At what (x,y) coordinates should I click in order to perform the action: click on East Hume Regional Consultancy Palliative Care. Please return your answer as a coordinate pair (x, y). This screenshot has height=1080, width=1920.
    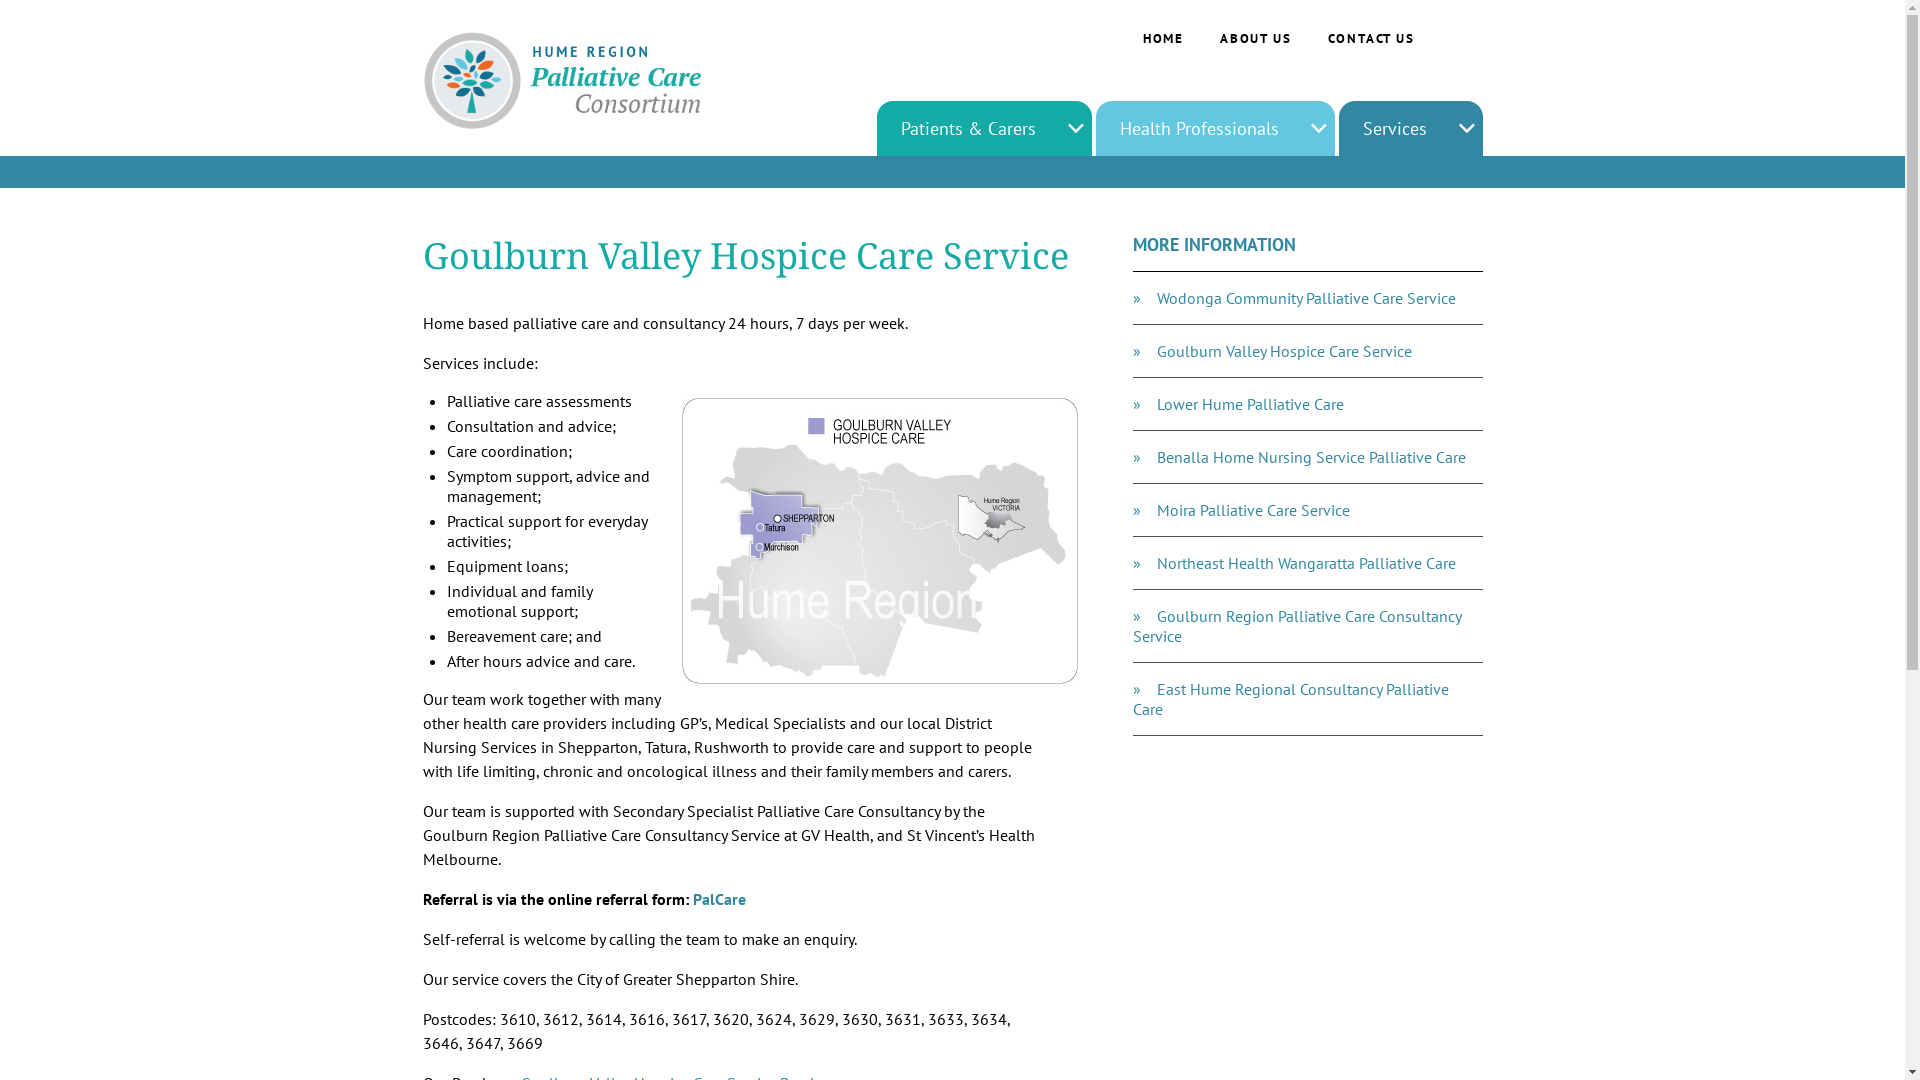
    Looking at the image, I should click on (1308, 700).